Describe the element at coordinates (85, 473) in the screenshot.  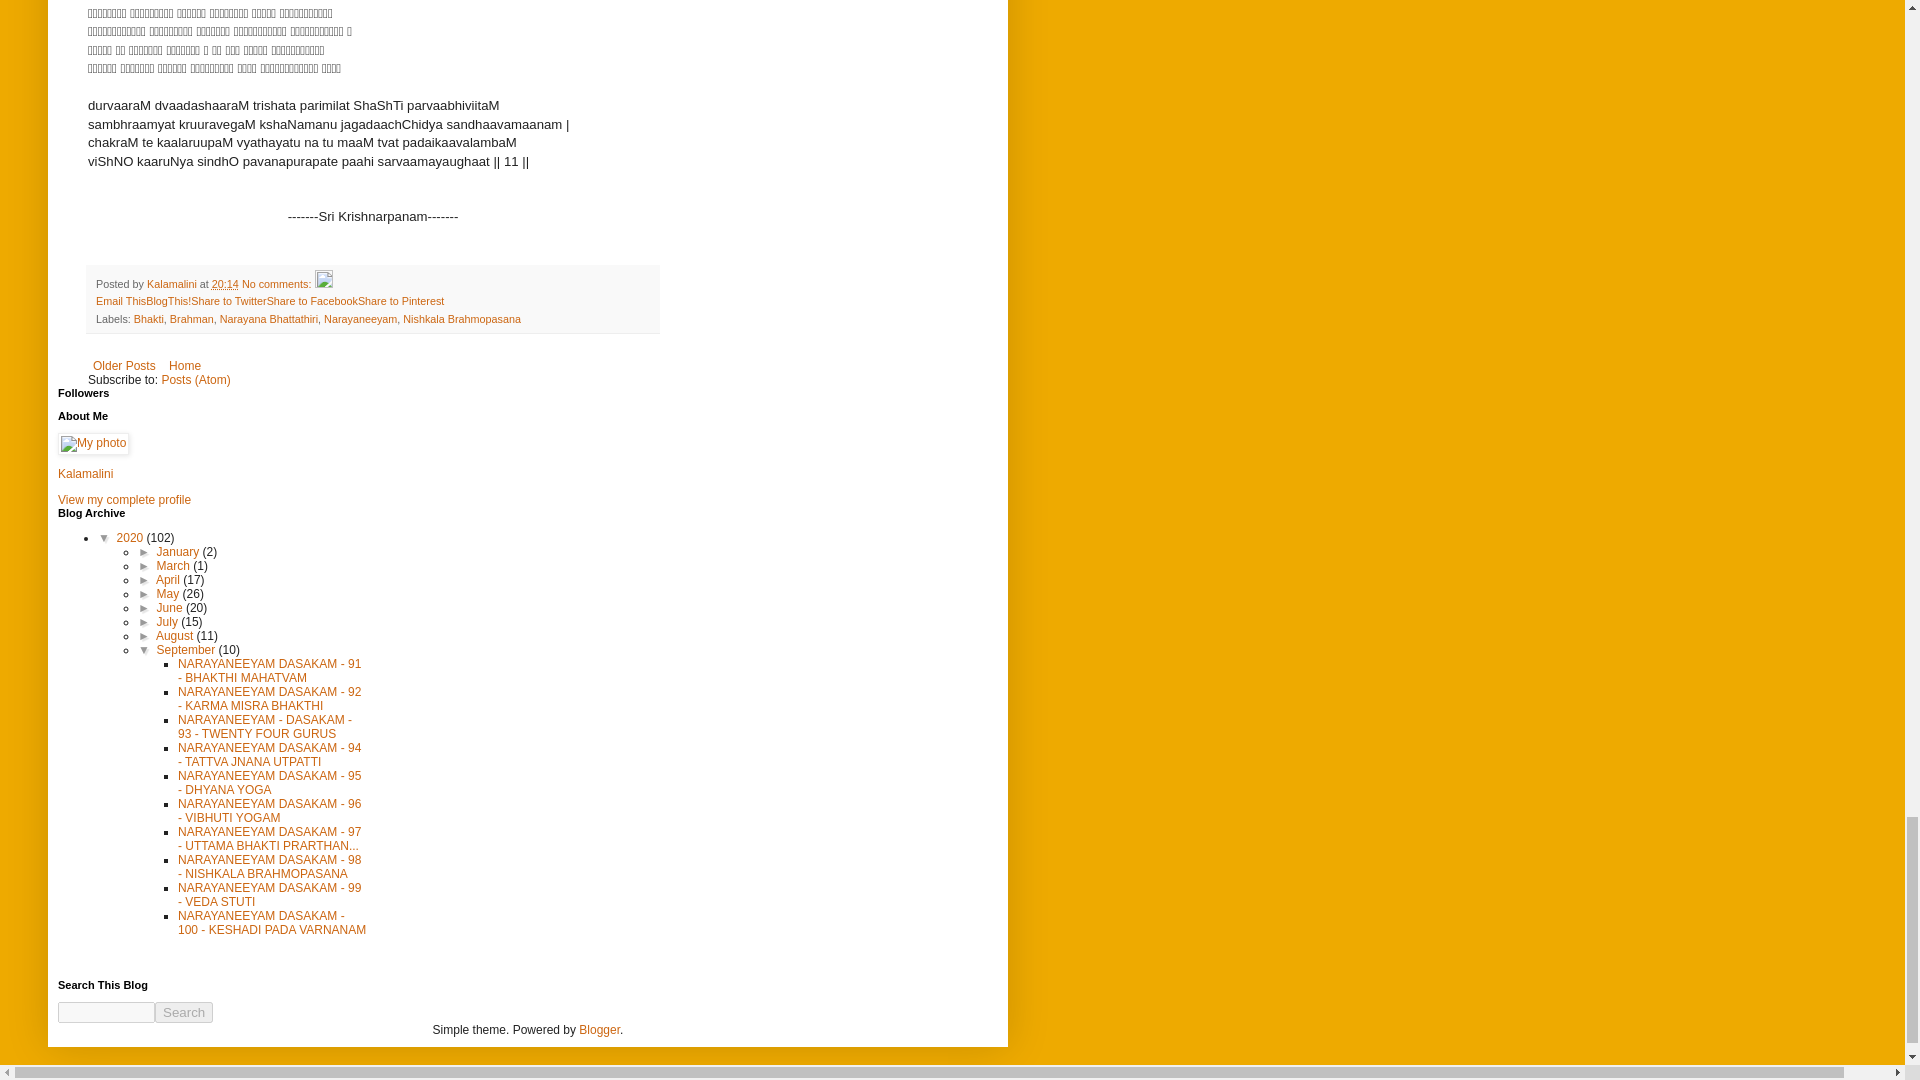
I see `Kalamalini` at that location.